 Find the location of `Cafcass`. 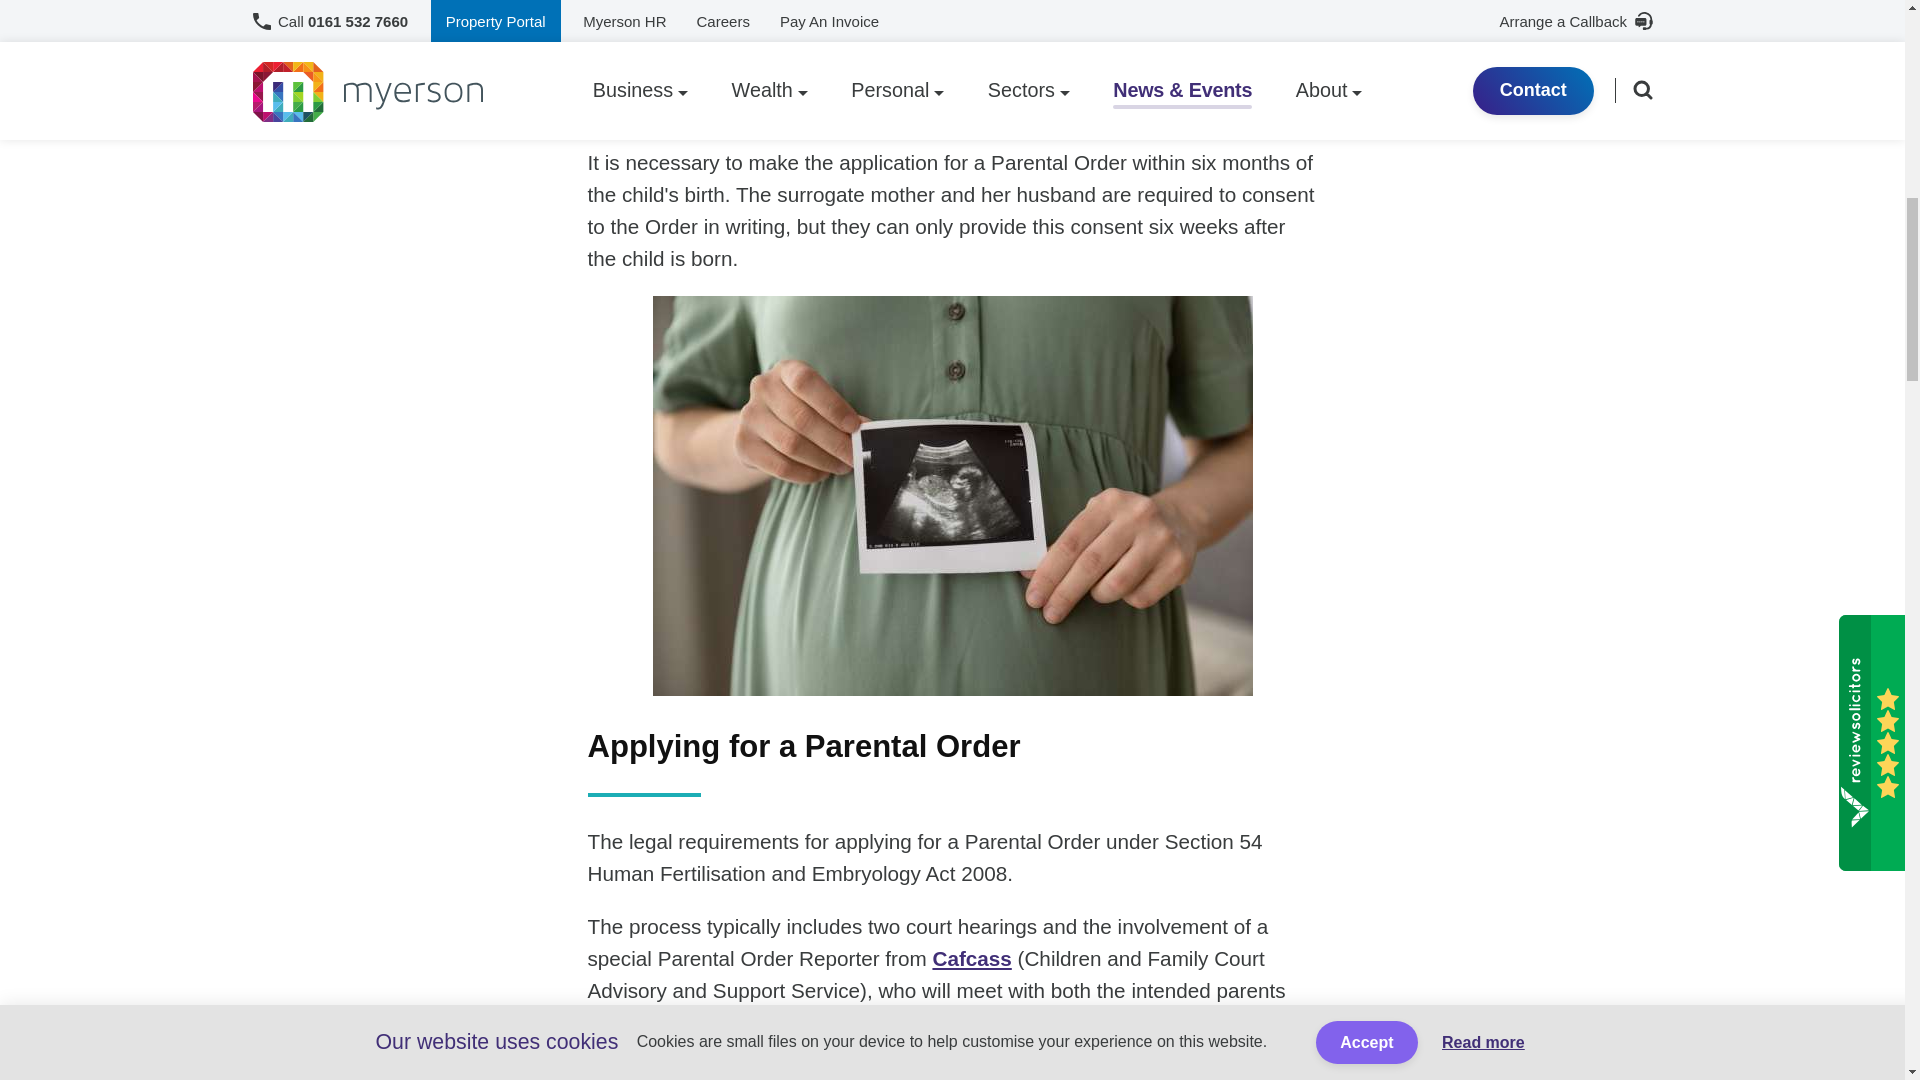

Cafcass is located at coordinates (971, 958).